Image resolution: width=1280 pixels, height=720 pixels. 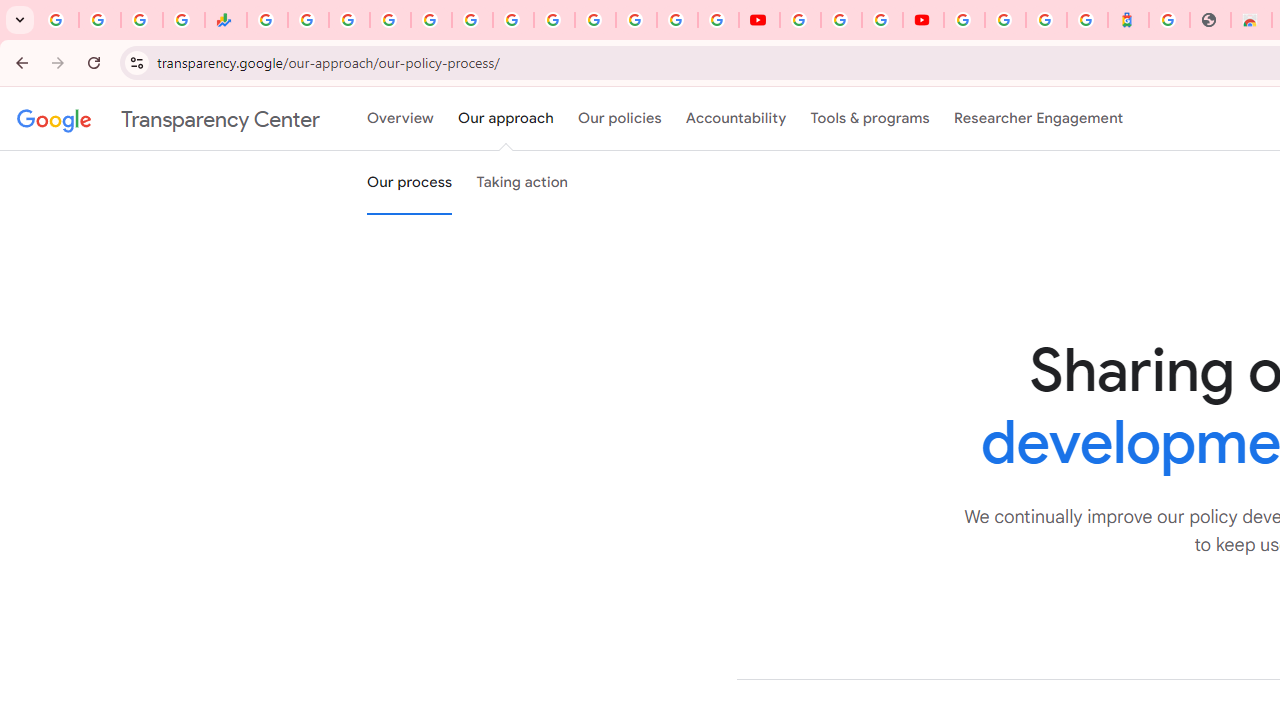 I want to click on Transparency Center, so click(x=168, y=119).